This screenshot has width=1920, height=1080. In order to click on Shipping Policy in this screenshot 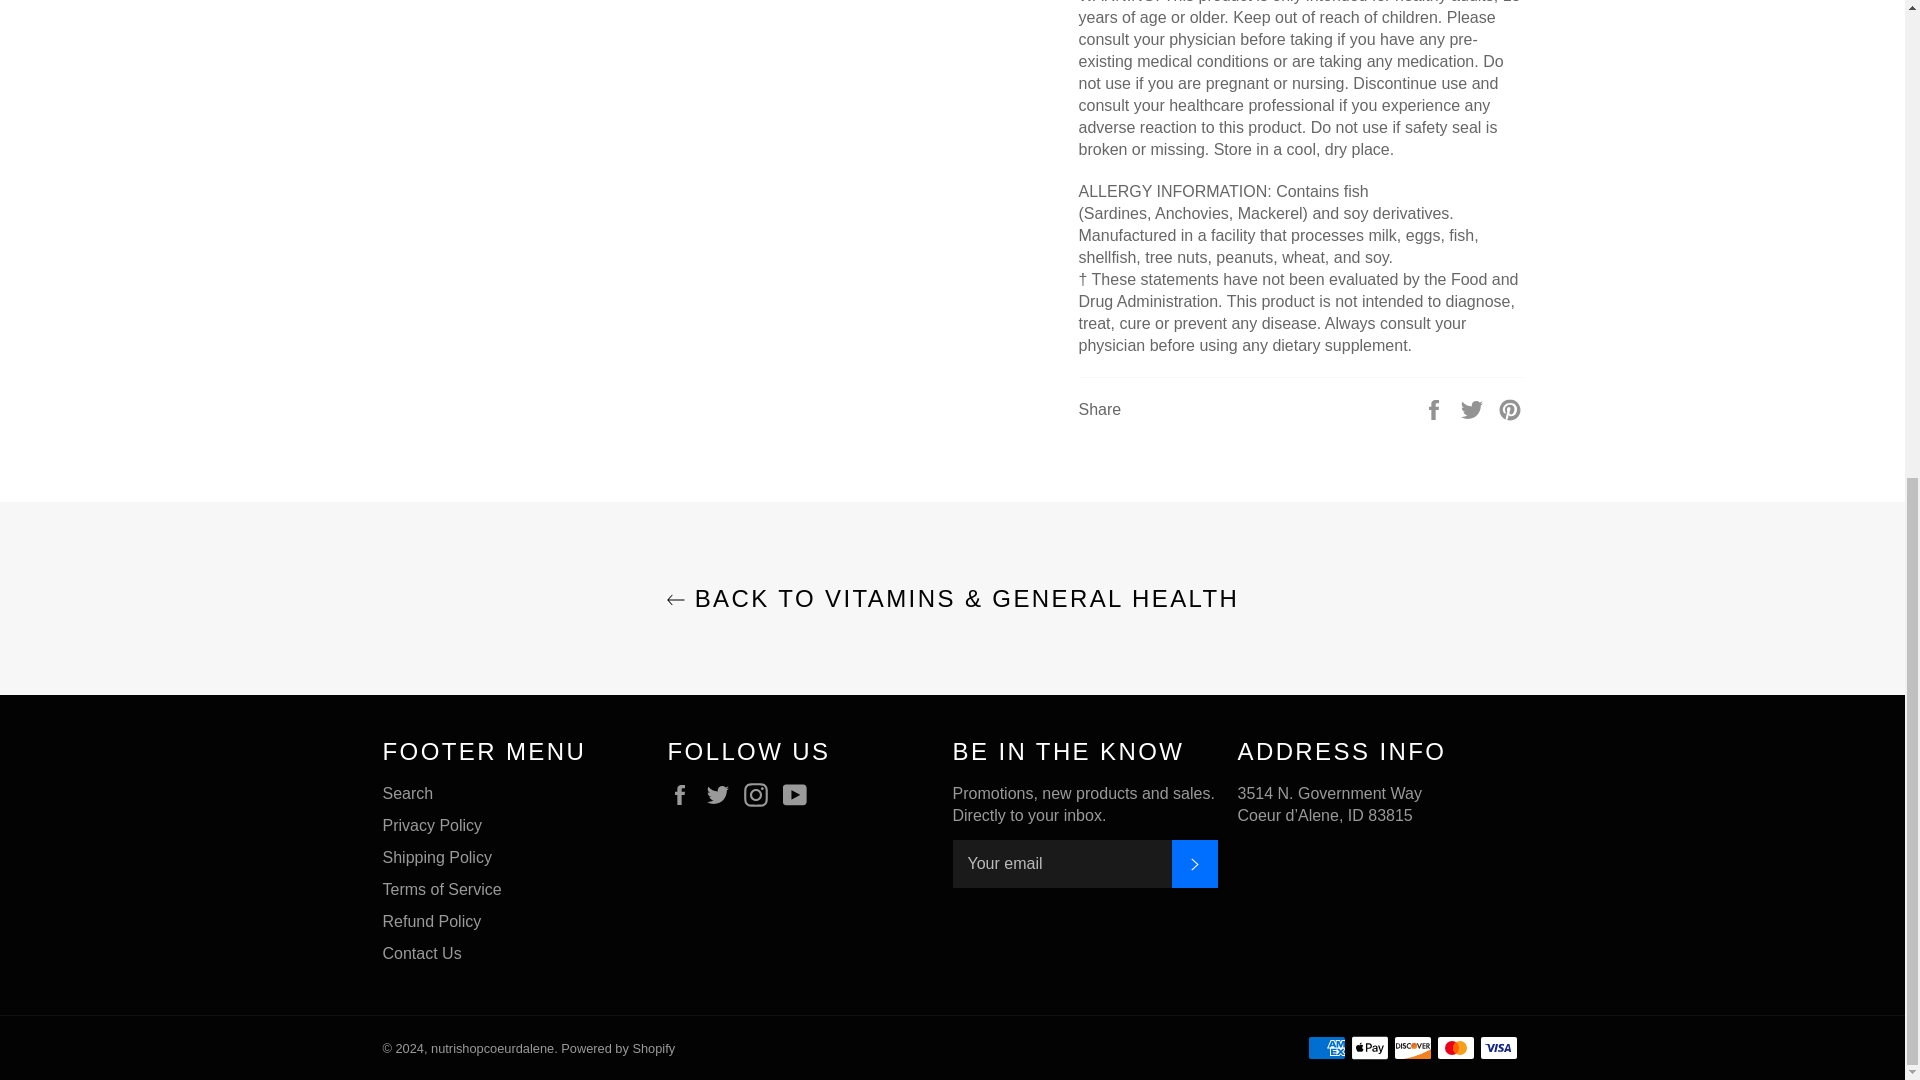, I will do `click(436, 857)`.